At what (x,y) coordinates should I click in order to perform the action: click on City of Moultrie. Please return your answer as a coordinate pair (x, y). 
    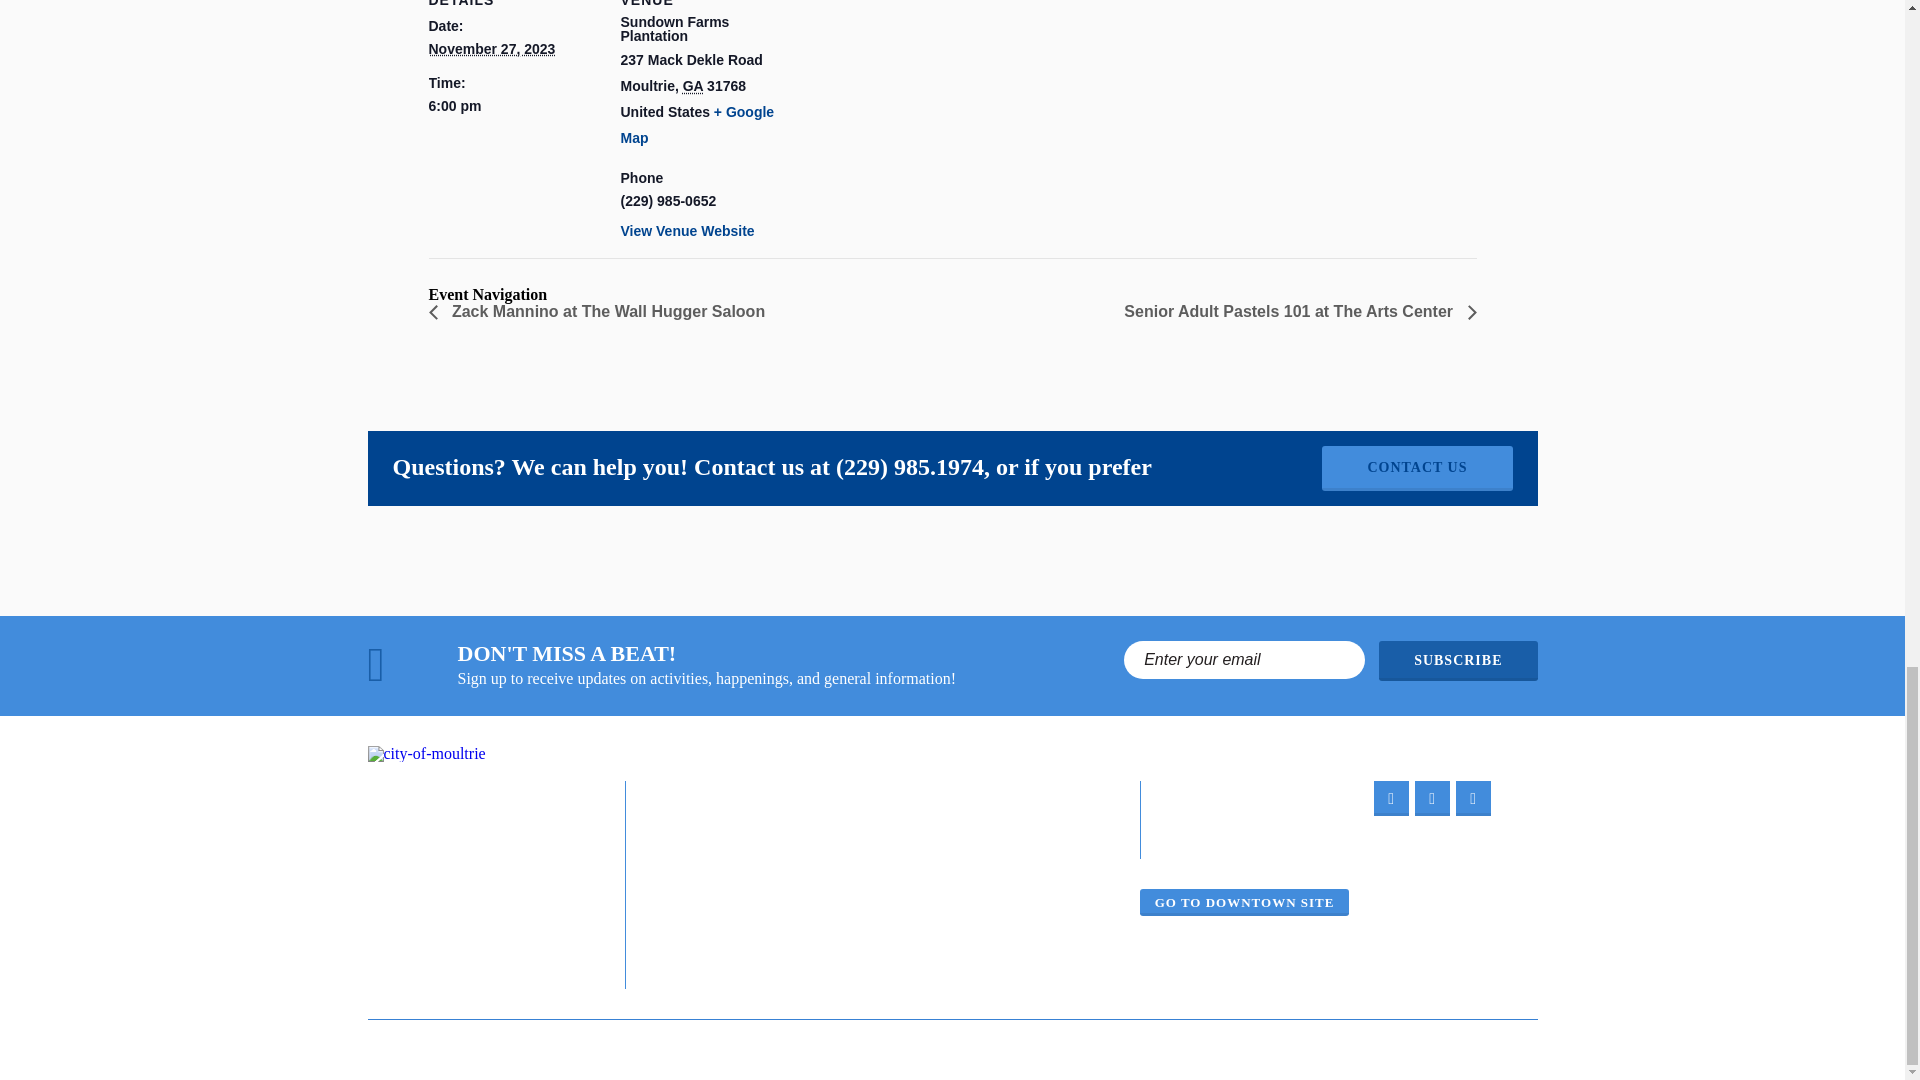
    Looking at the image, I should click on (426, 754).